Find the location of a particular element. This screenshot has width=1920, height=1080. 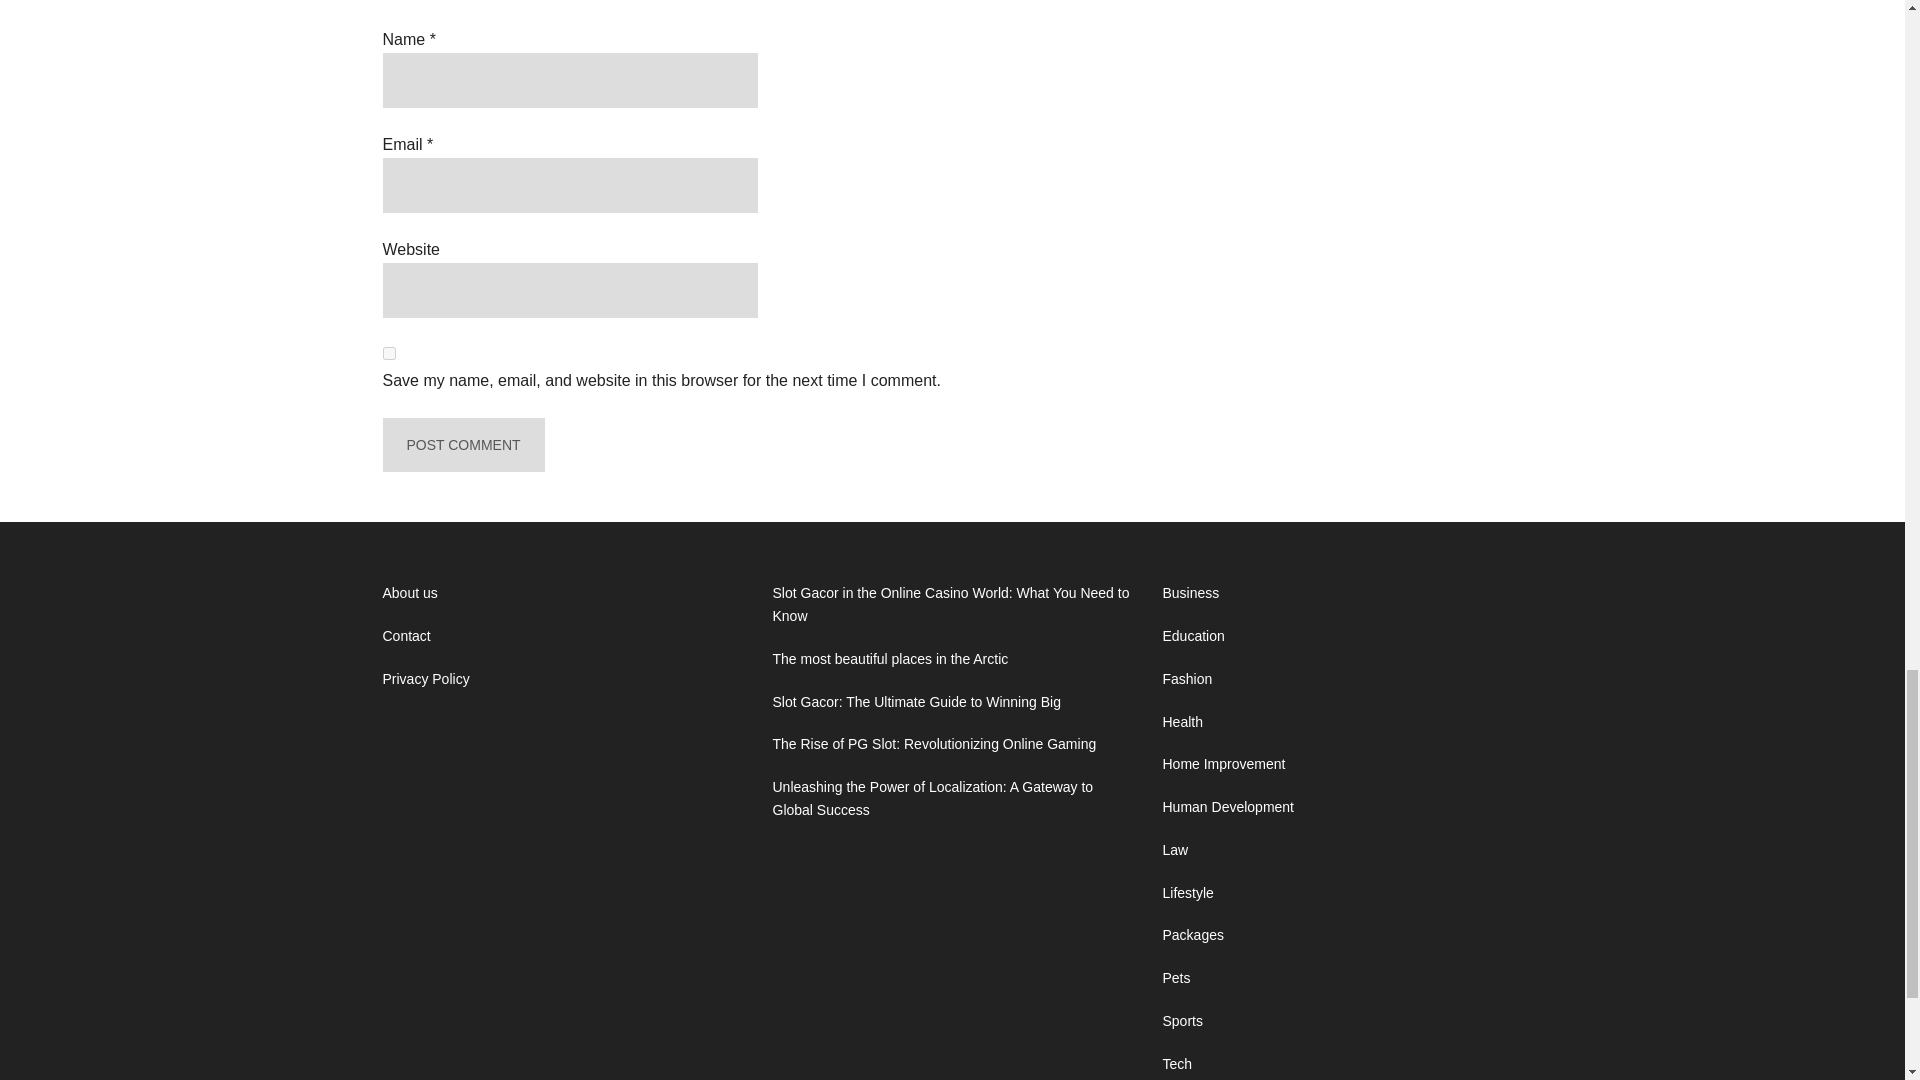

Privacy Policy is located at coordinates (425, 678).